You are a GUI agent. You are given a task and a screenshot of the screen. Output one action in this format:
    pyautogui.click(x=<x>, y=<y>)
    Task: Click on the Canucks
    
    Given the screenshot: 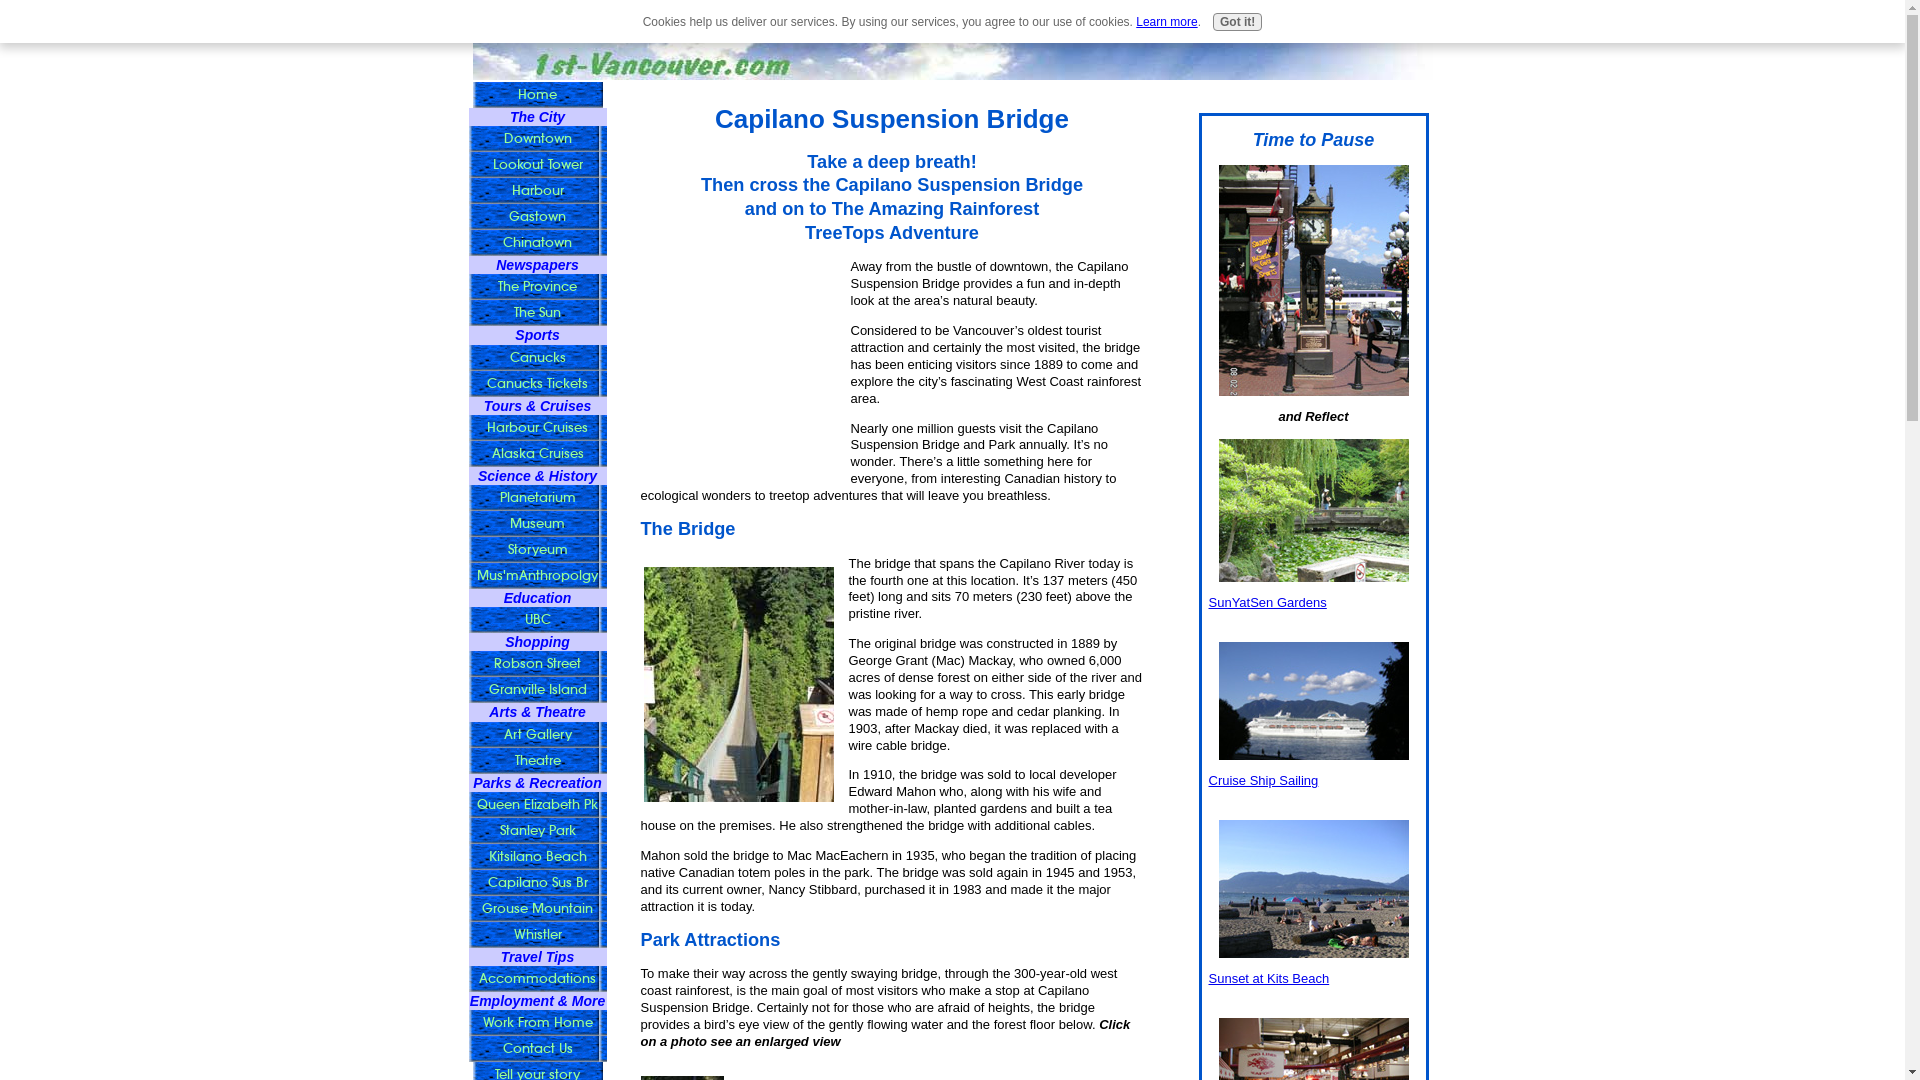 What is the action you would take?
    pyautogui.click(x=537, y=358)
    